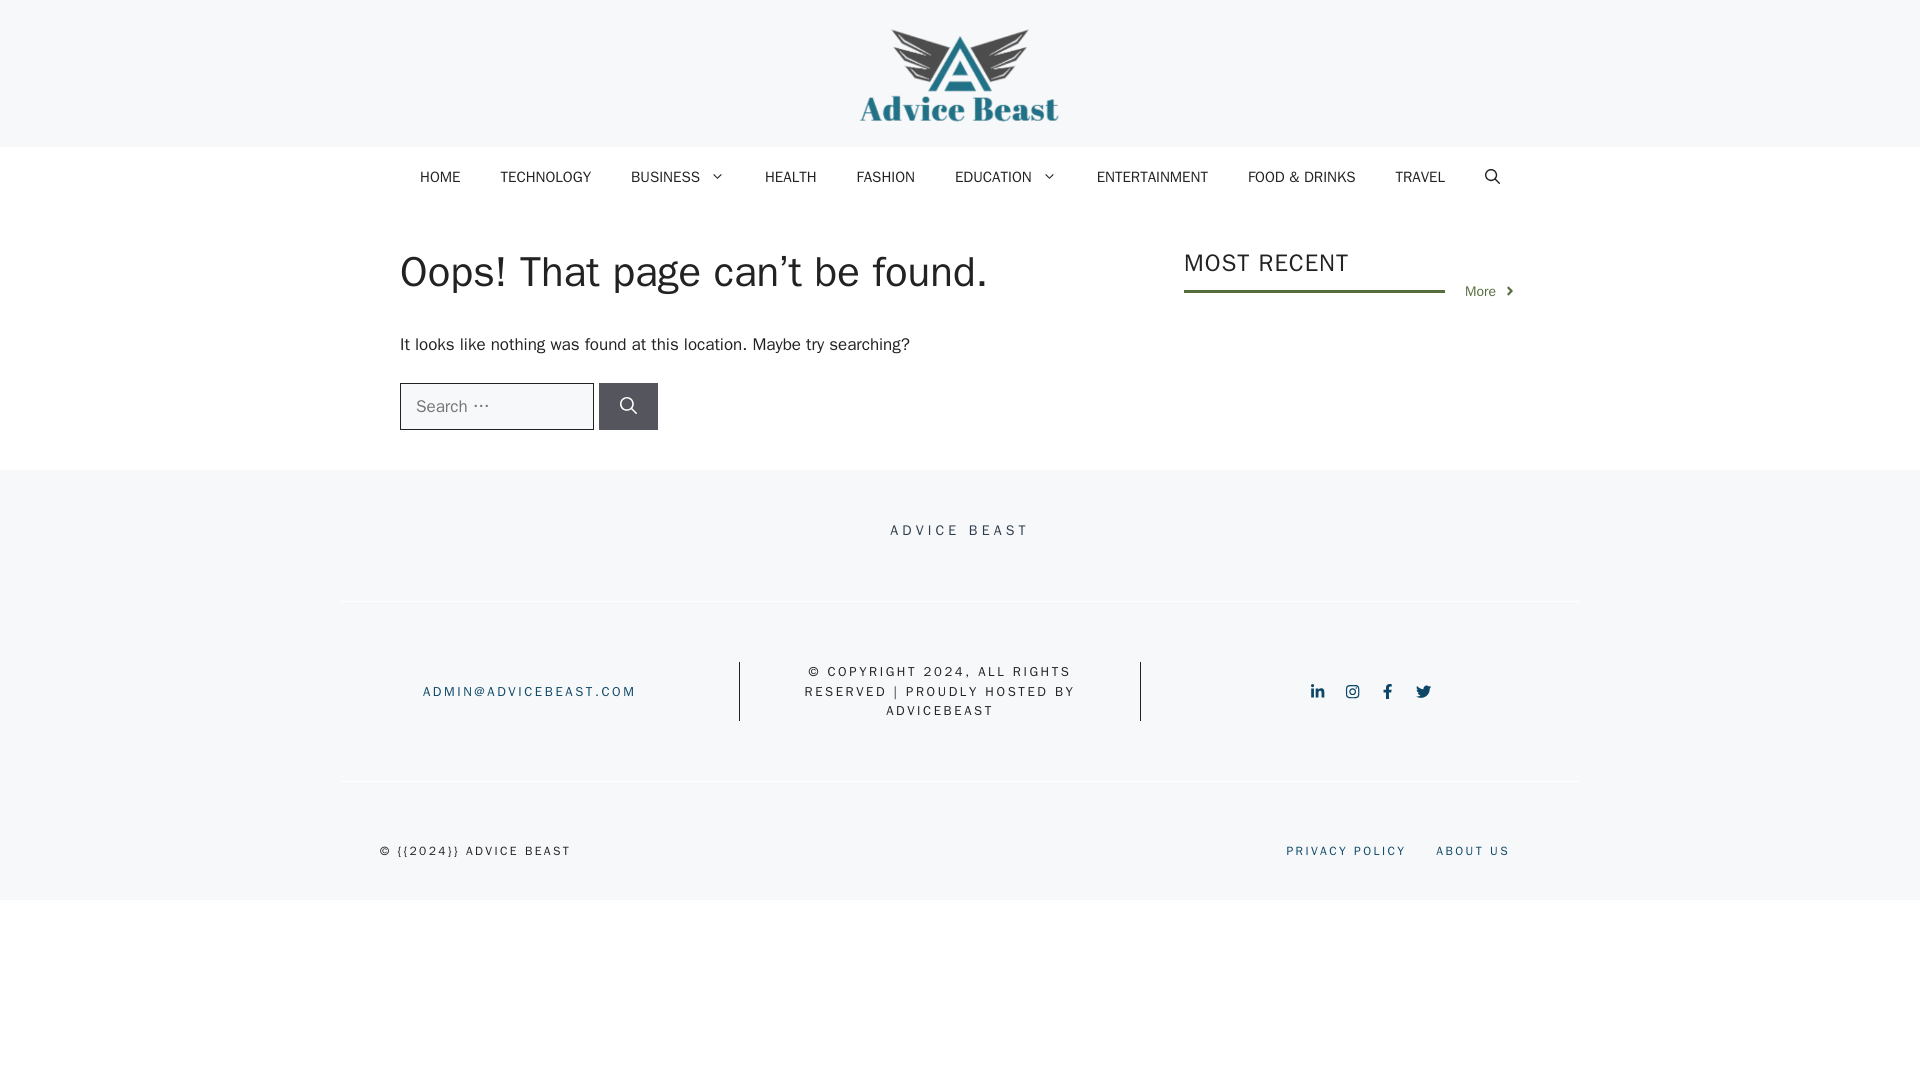  I want to click on EDUCATION, so click(1006, 176).